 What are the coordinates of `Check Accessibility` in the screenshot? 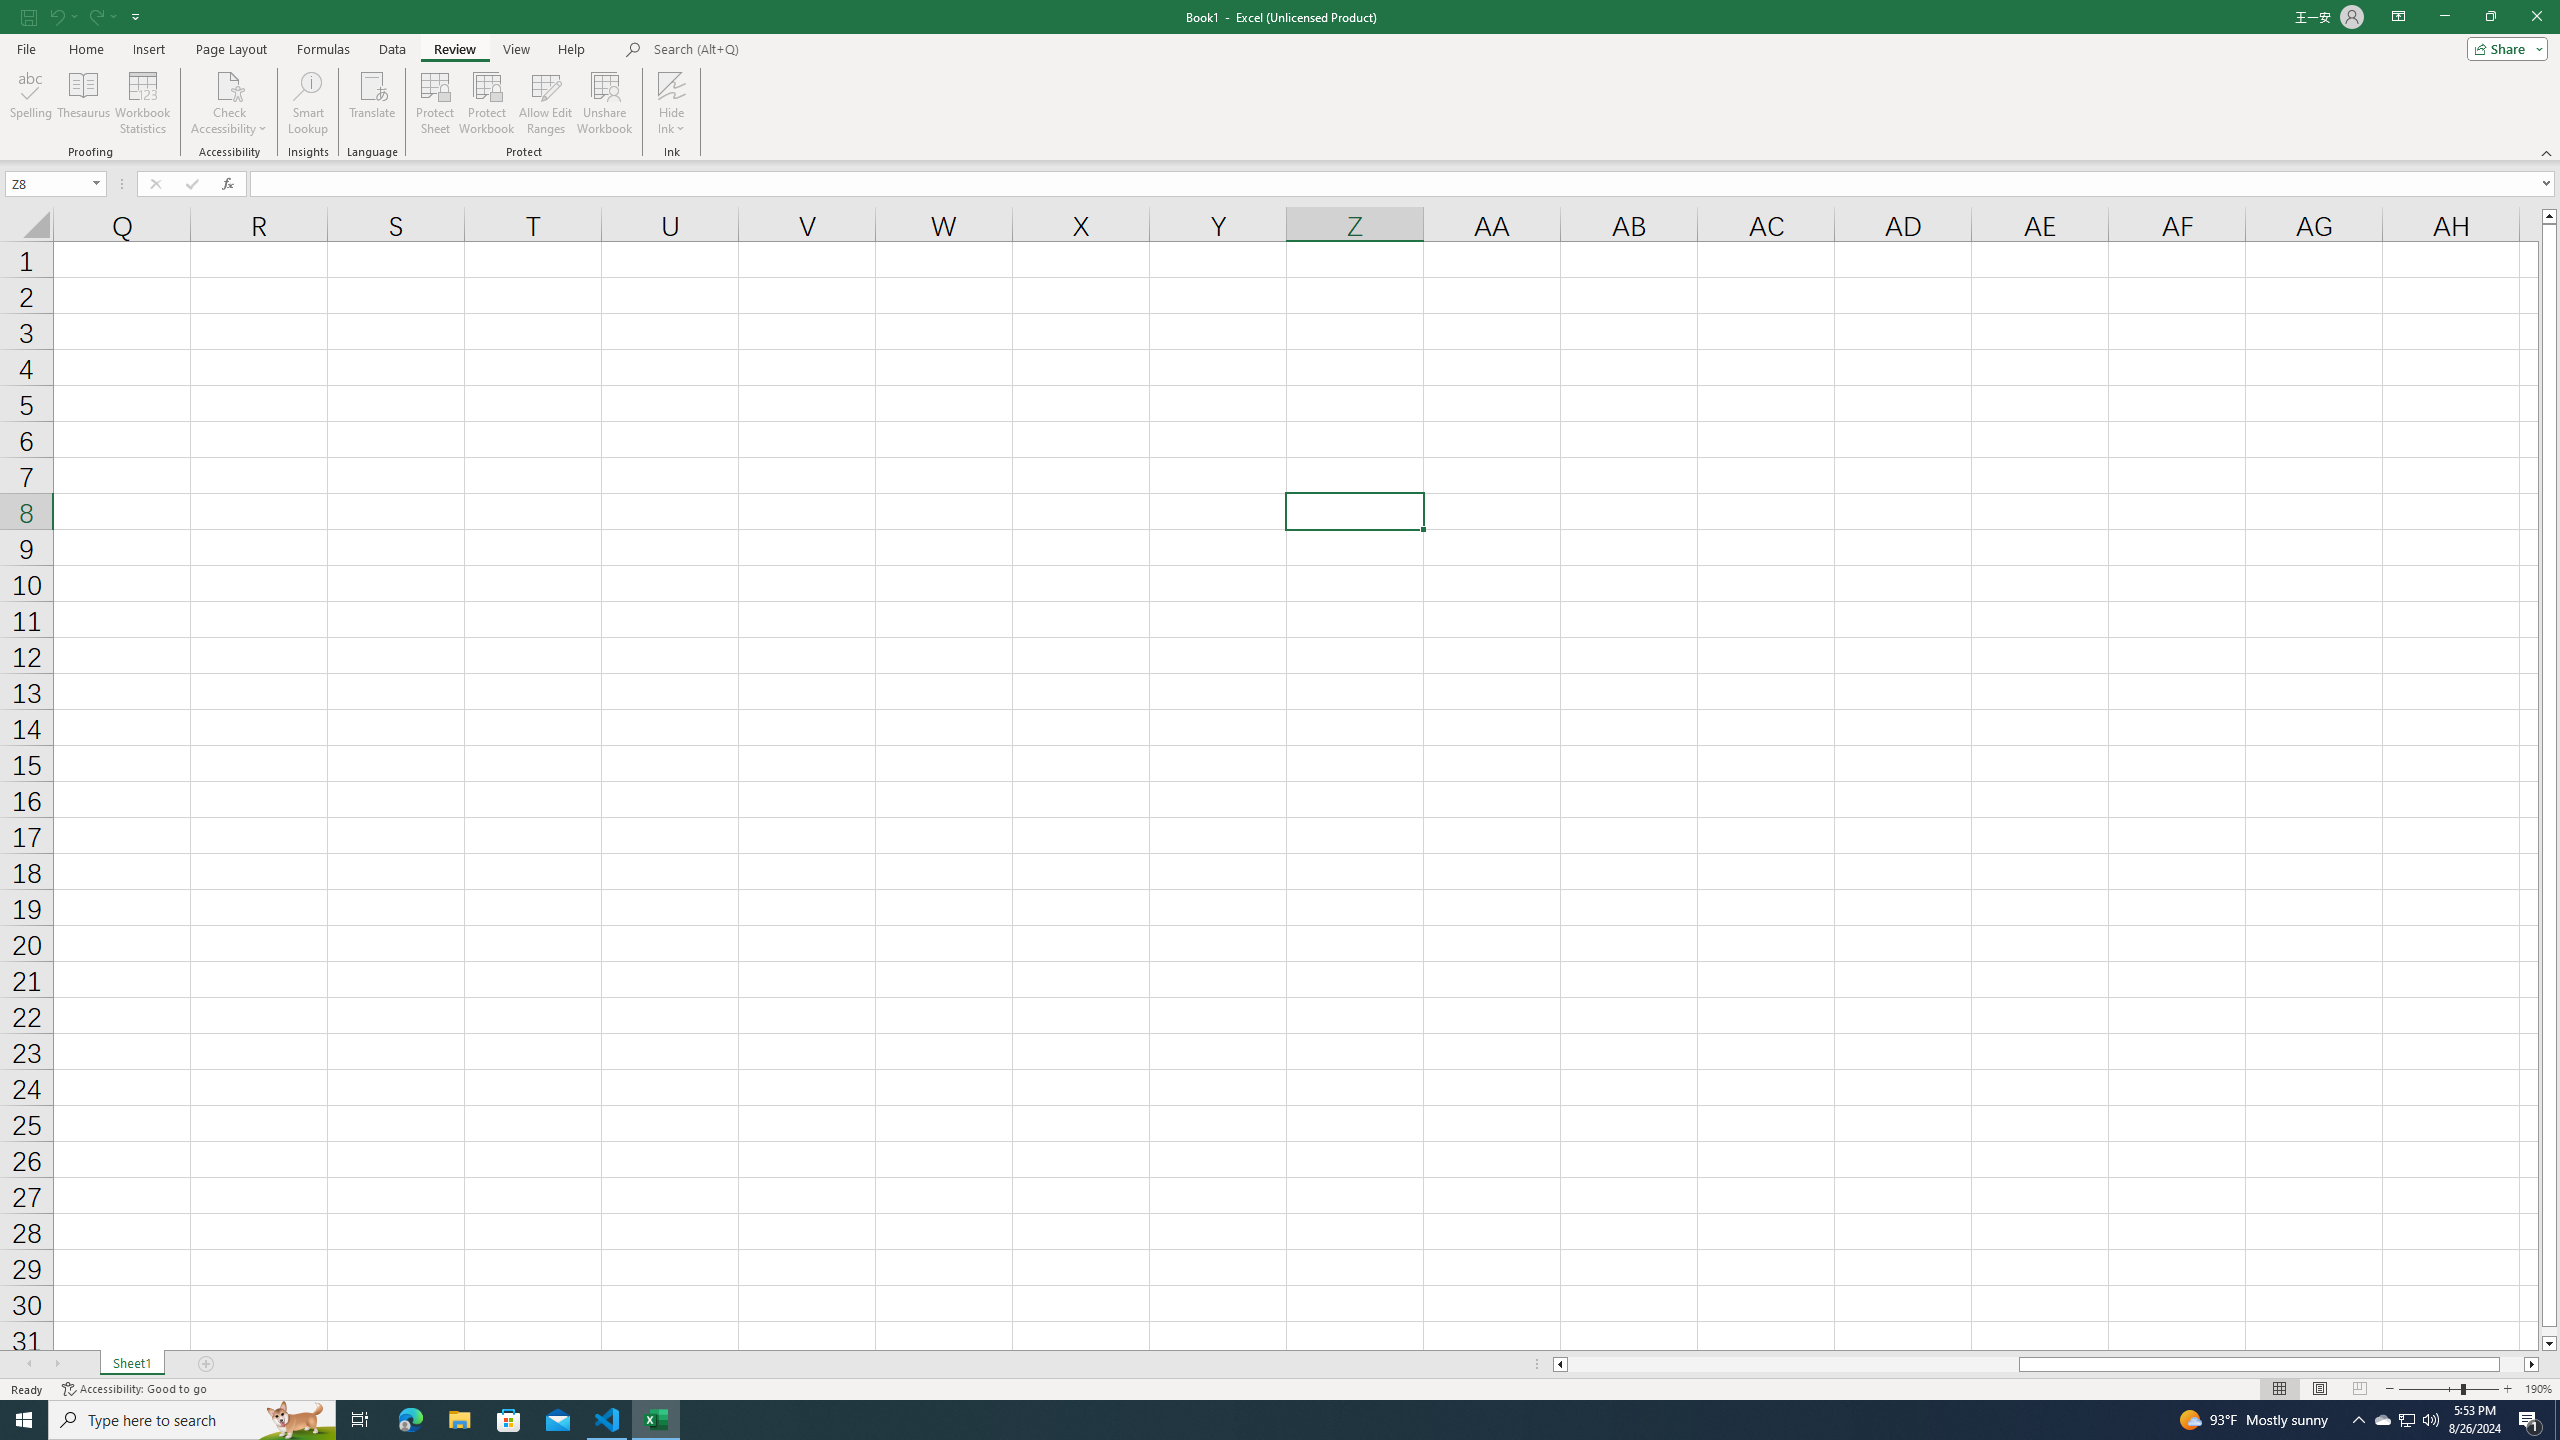 It's located at (228, 85).